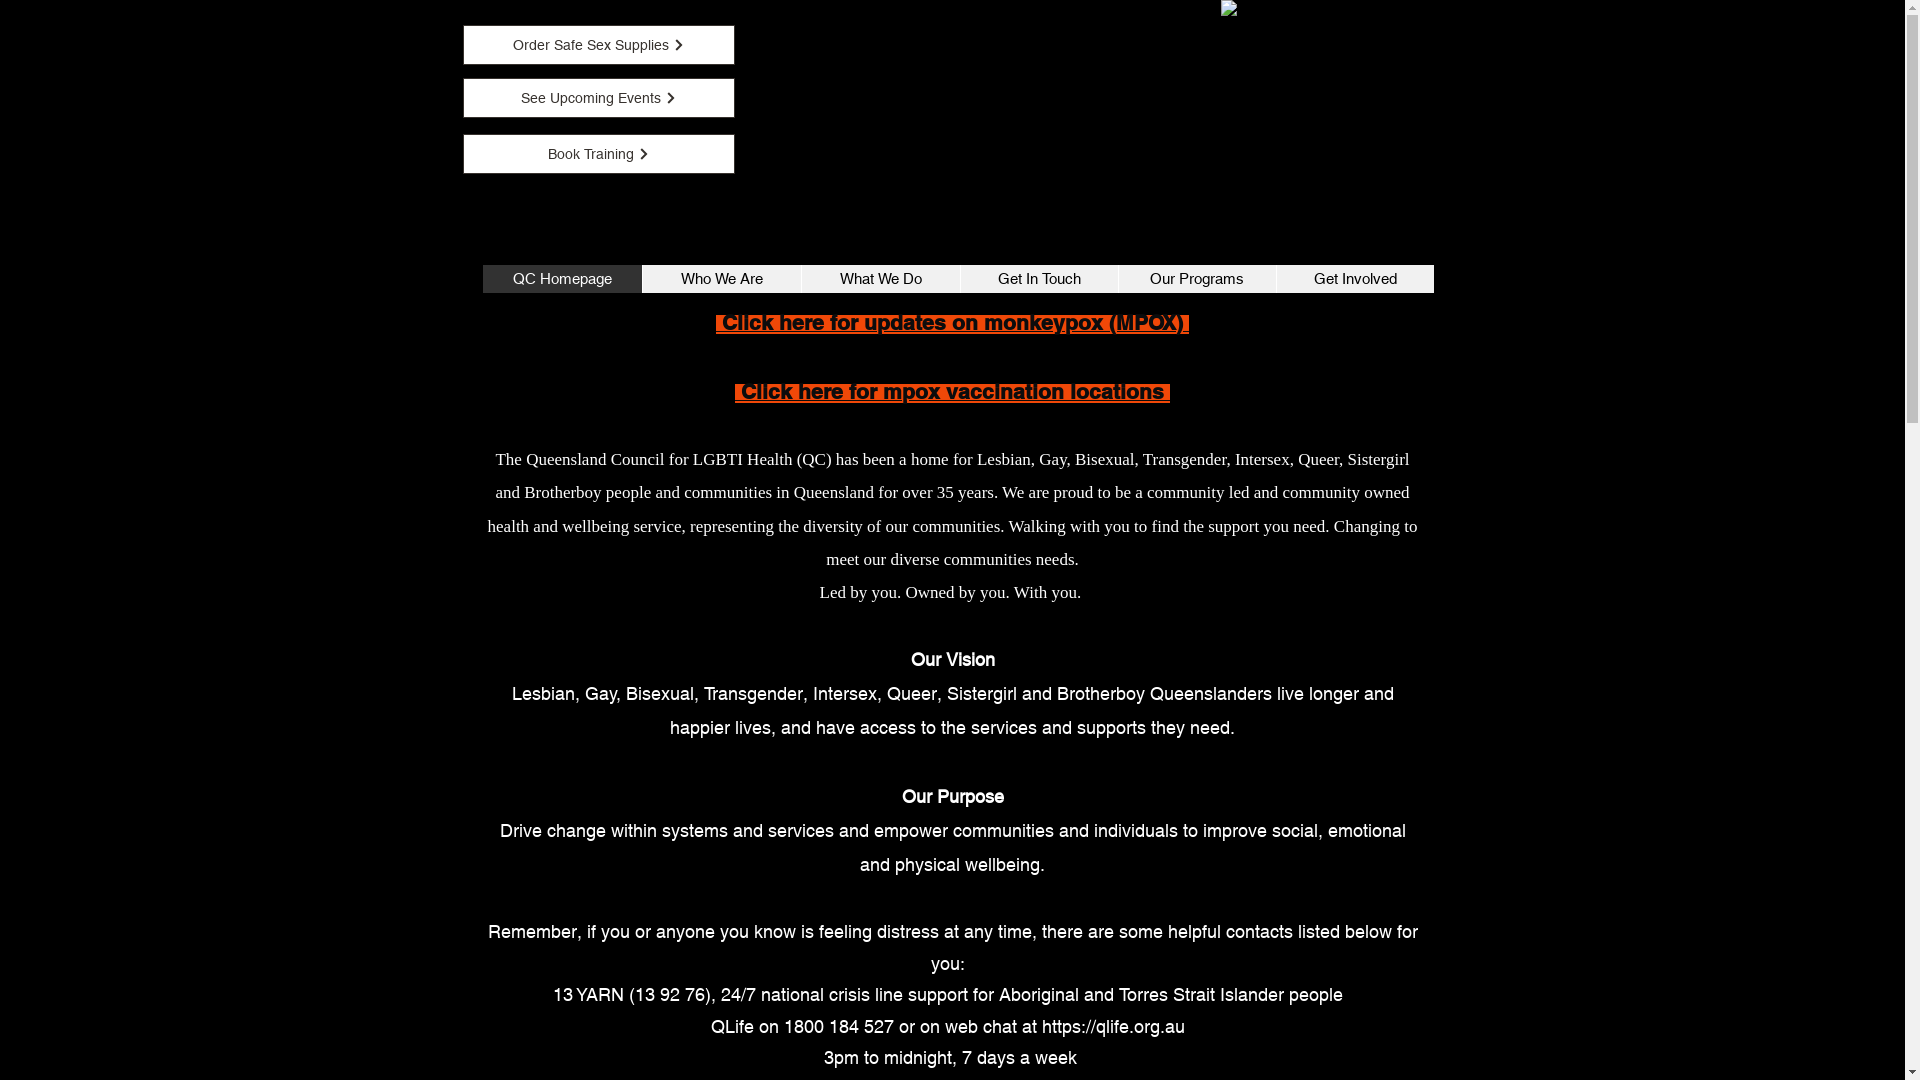  Describe the element at coordinates (598, 98) in the screenshot. I see `See Upcoming Events` at that location.